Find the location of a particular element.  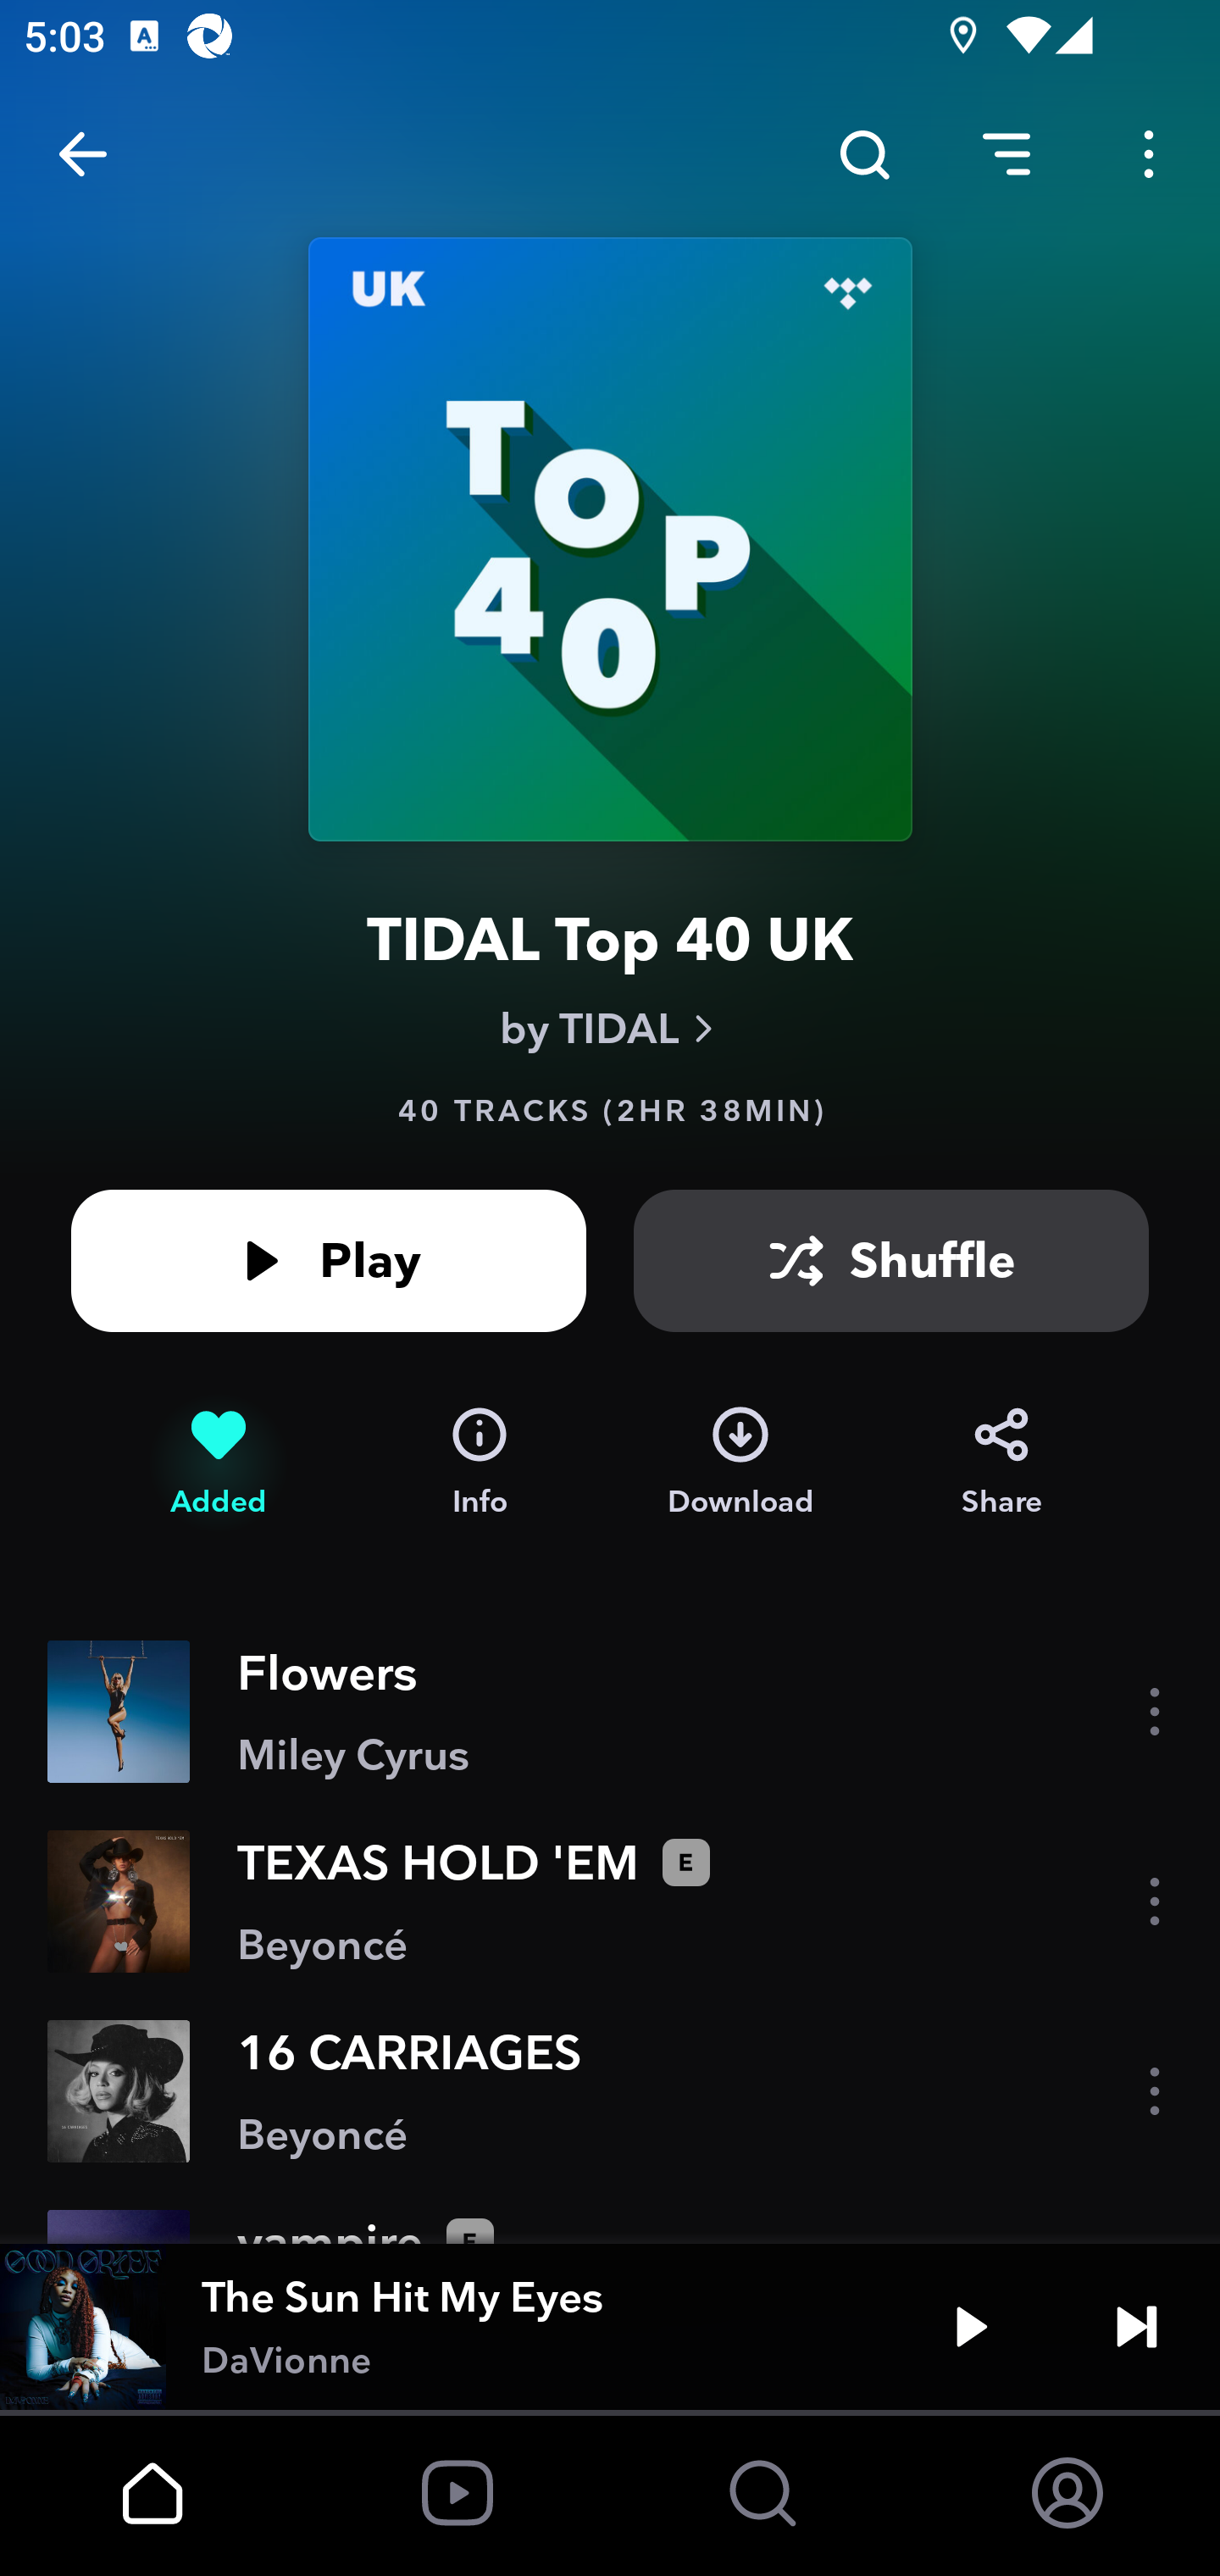

Search is located at coordinates (864, 154).